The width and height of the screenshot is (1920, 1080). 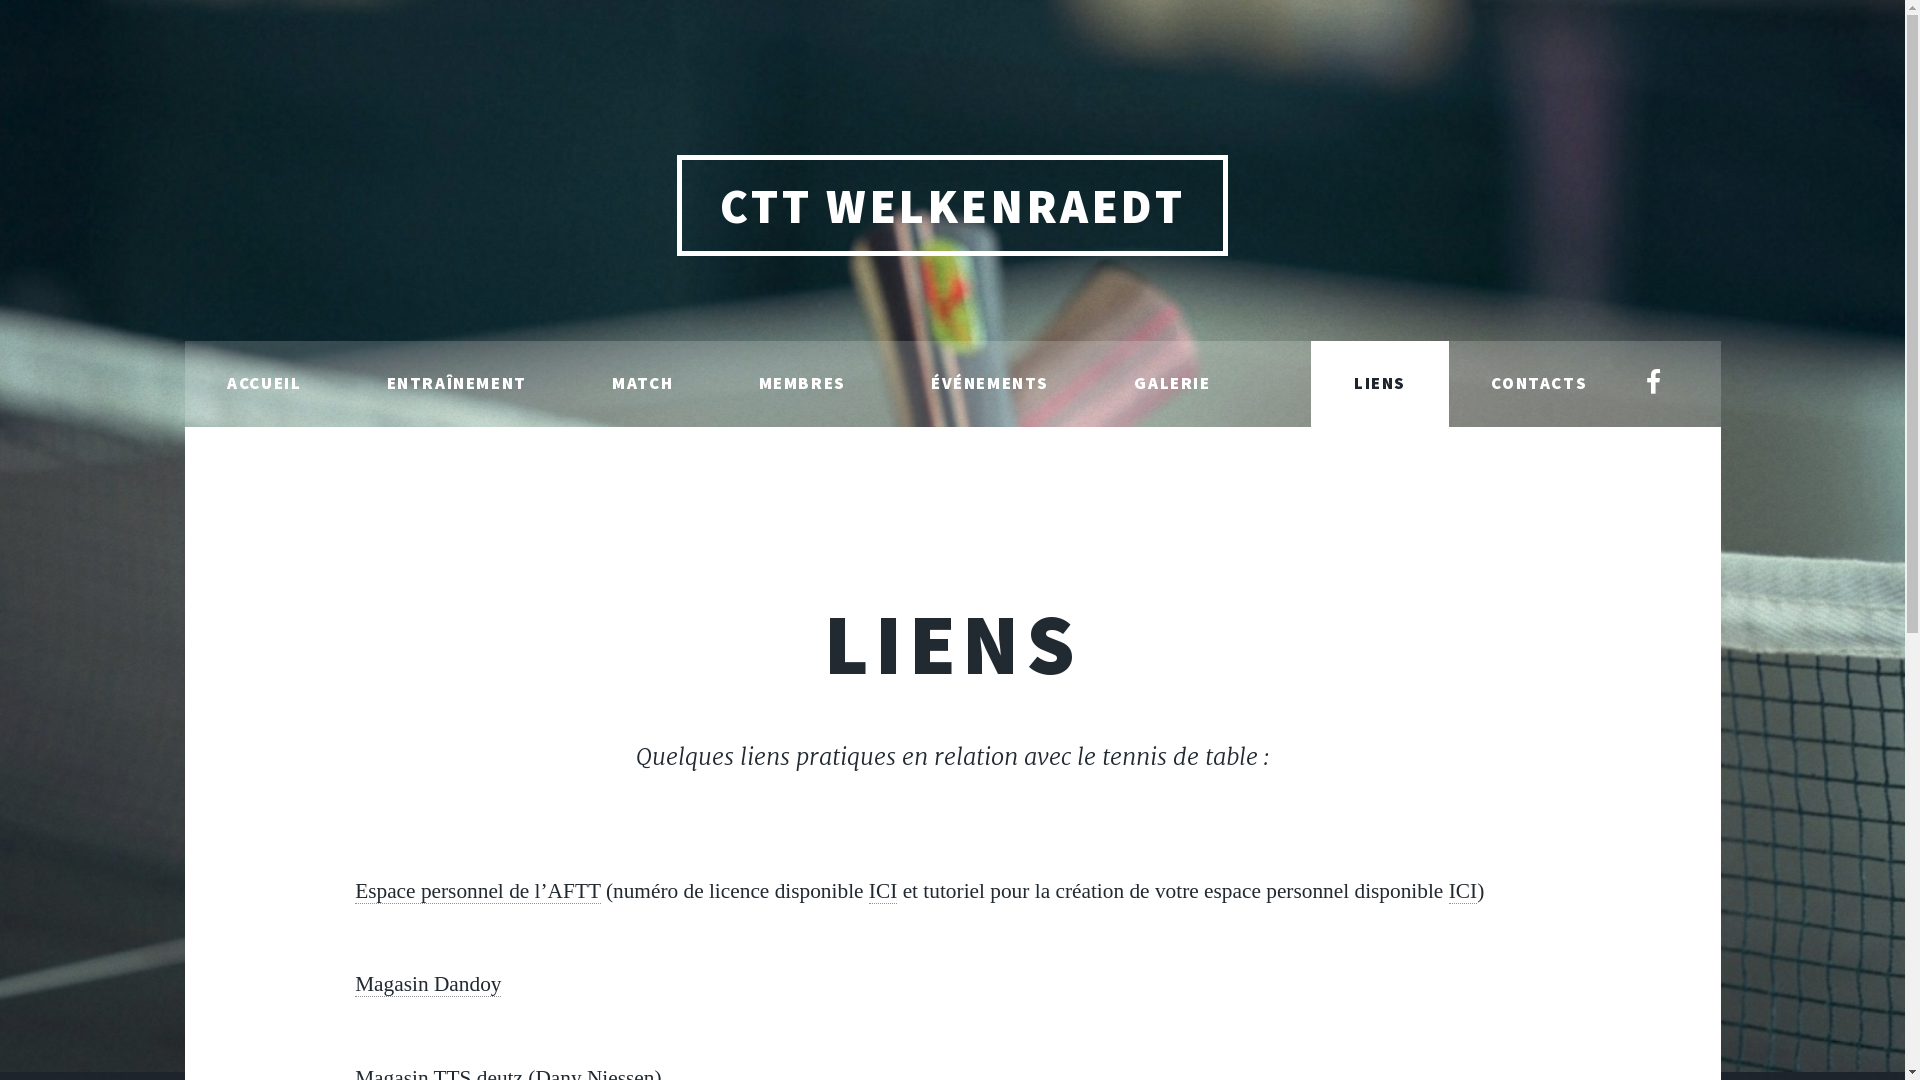 What do you see at coordinates (264, 384) in the screenshot?
I see `ACCUEIL` at bounding box center [264, 384].